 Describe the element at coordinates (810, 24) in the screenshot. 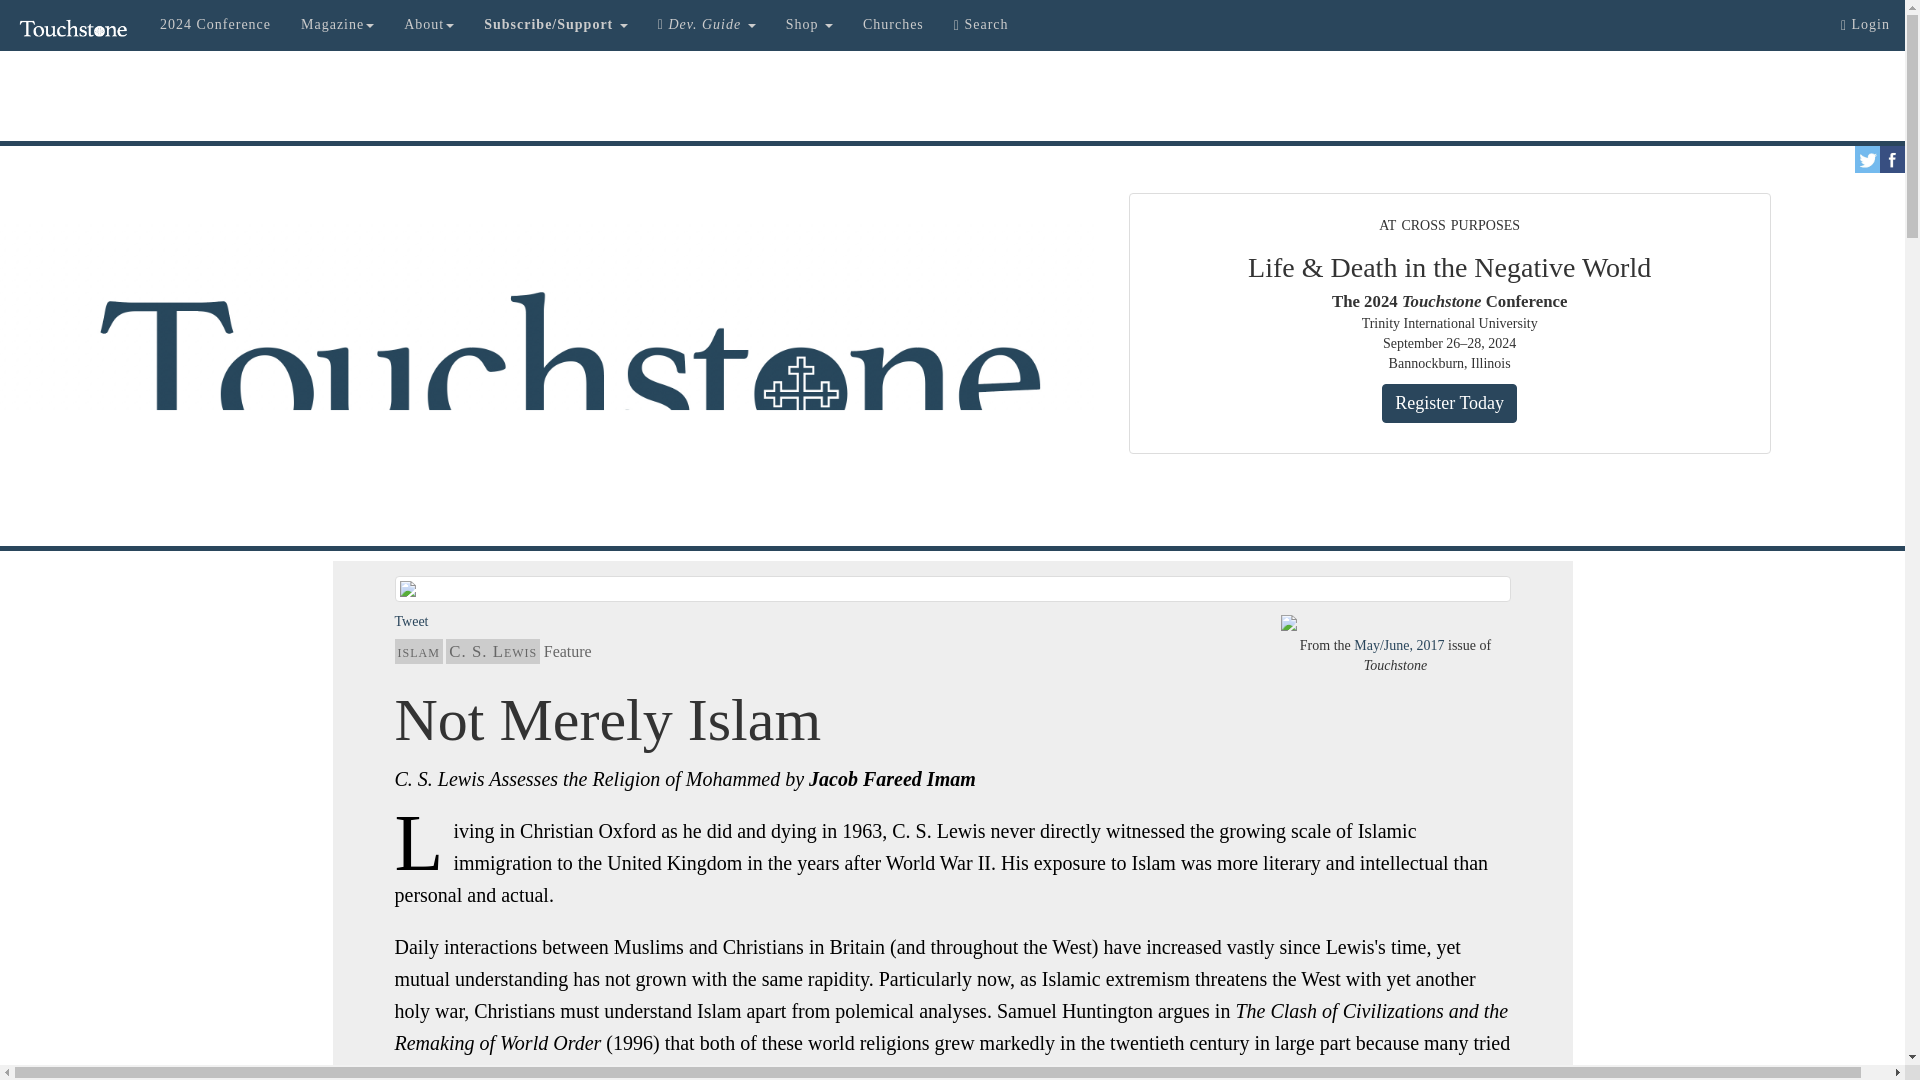

I see `Shop` at that location.